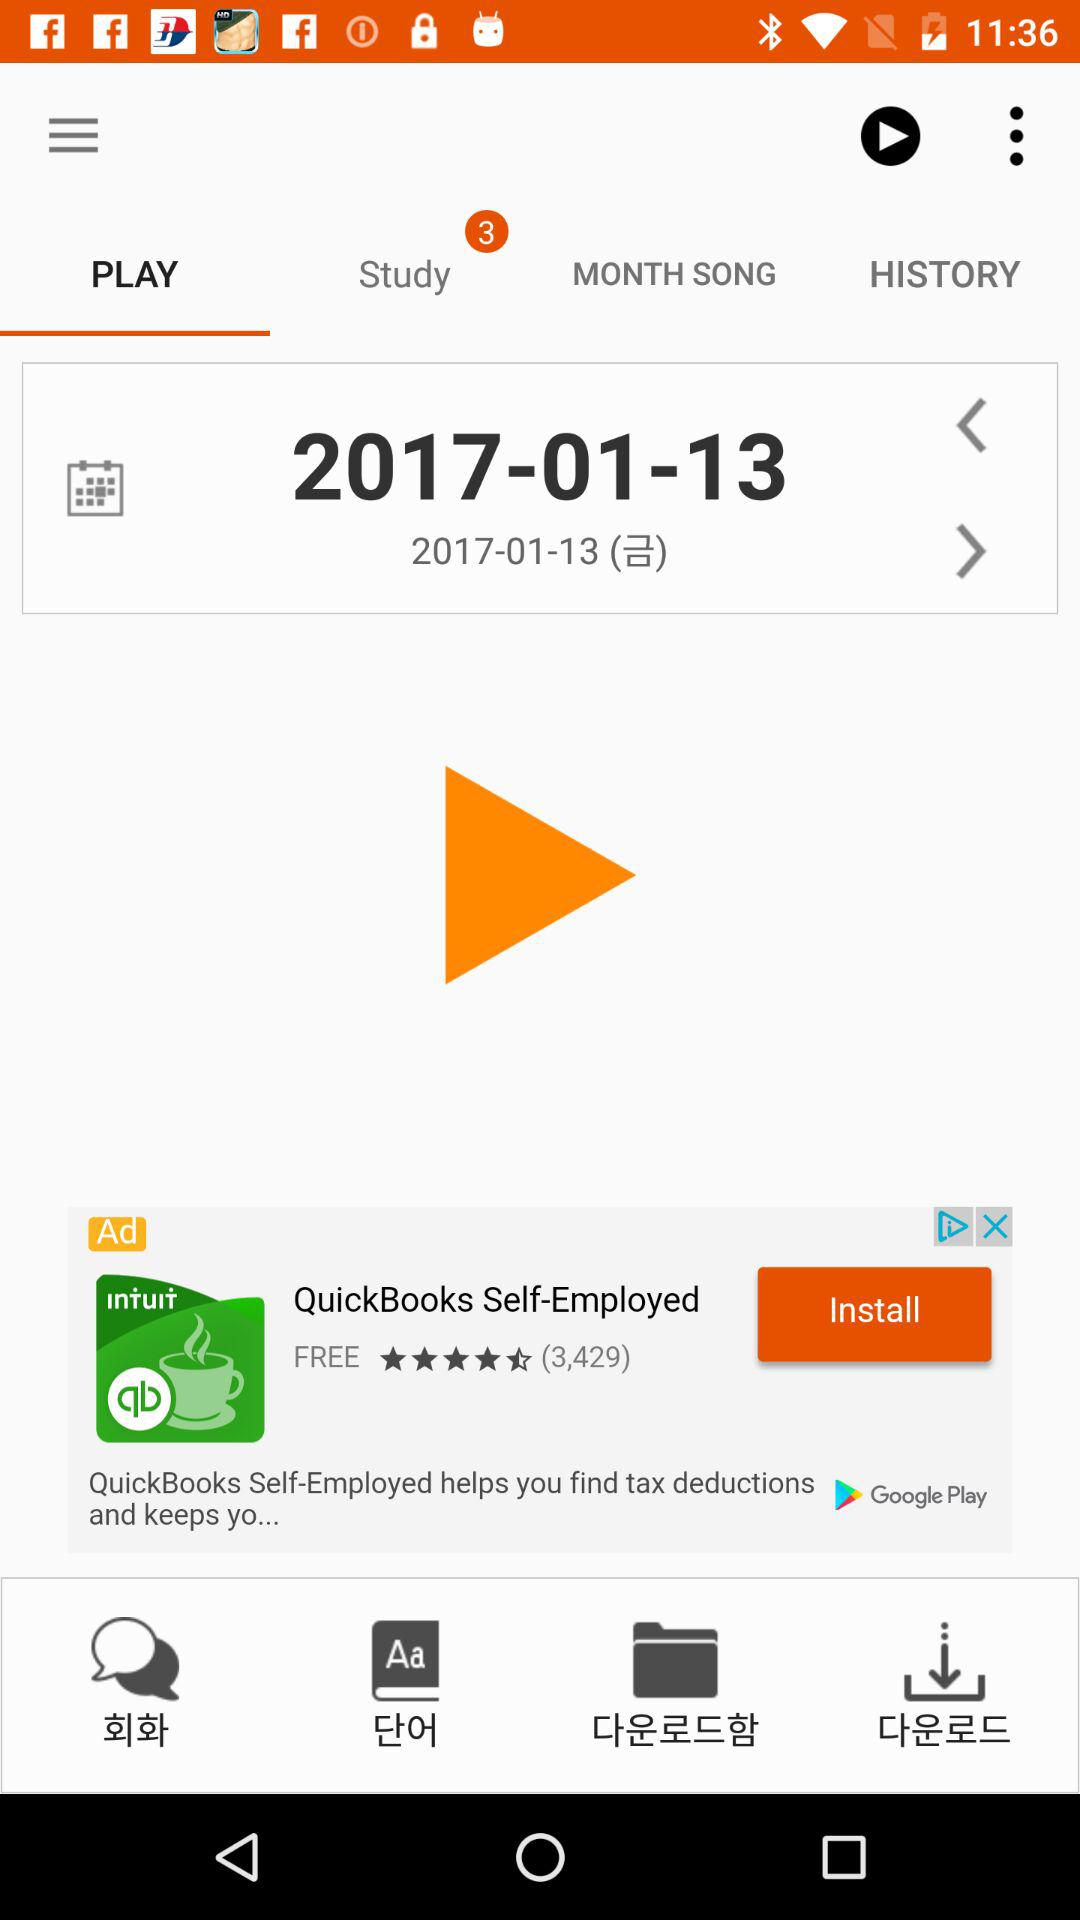 This screenshot has width=1080, height=1920. Describe the element at coordinates (540, 876) in the screenshot. I see `start playback` at that location.